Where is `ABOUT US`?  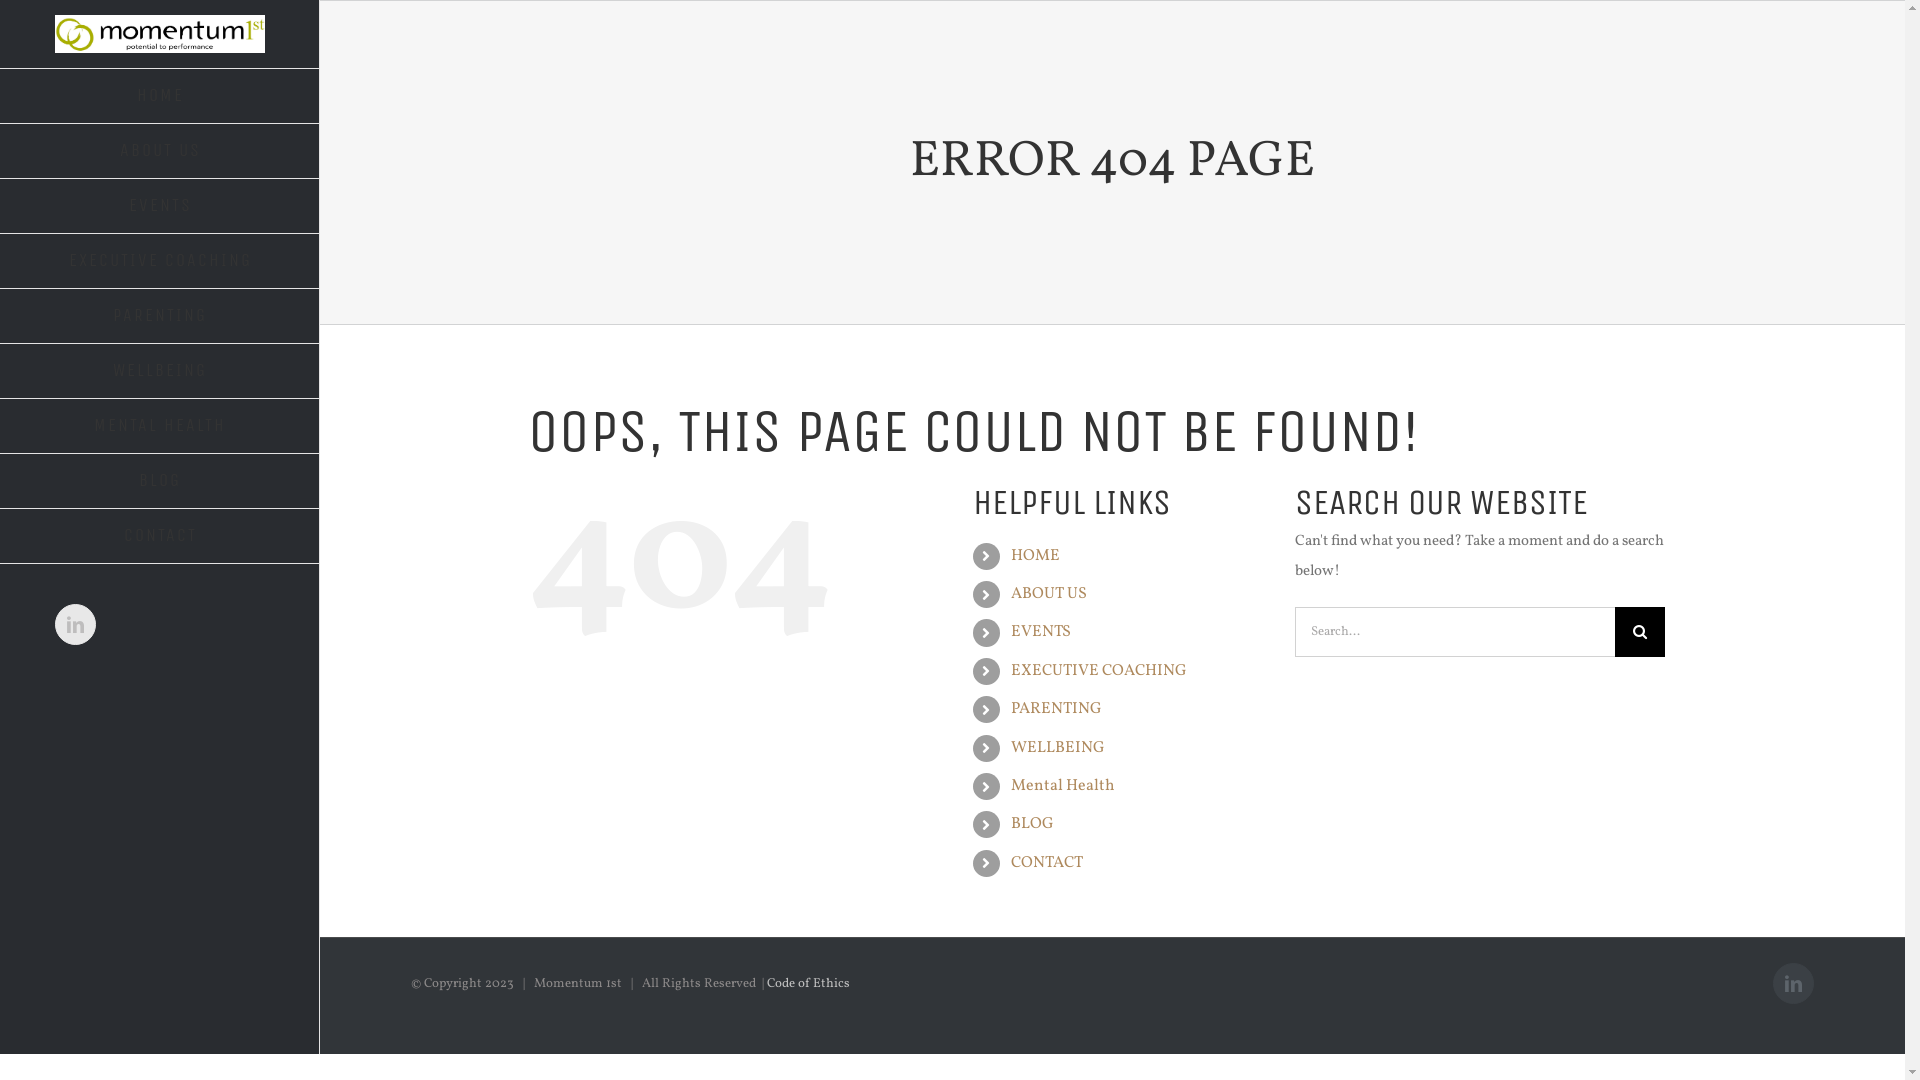
ABOUT US is located at coordinates (1049, 594).